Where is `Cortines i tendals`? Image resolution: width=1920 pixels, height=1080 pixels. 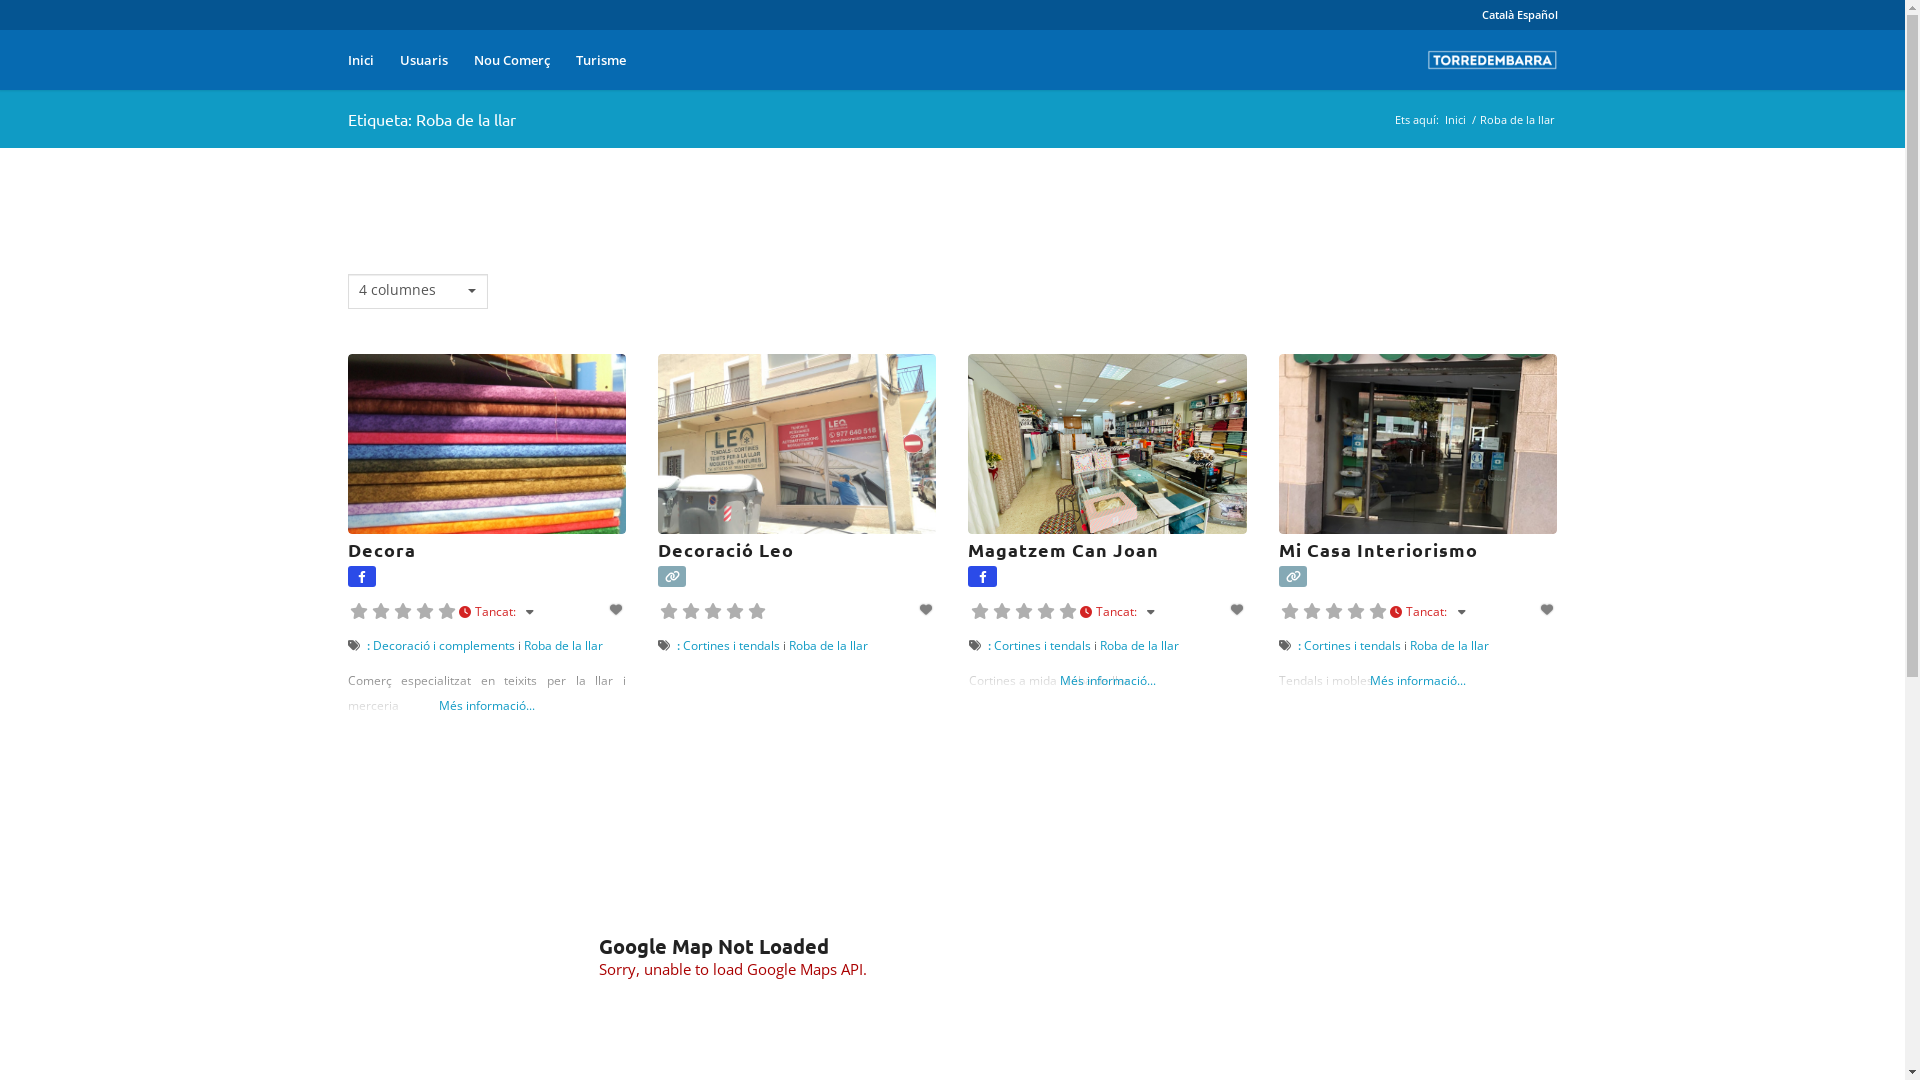 Cortines i tendals is located at coordinates (1352, 646).